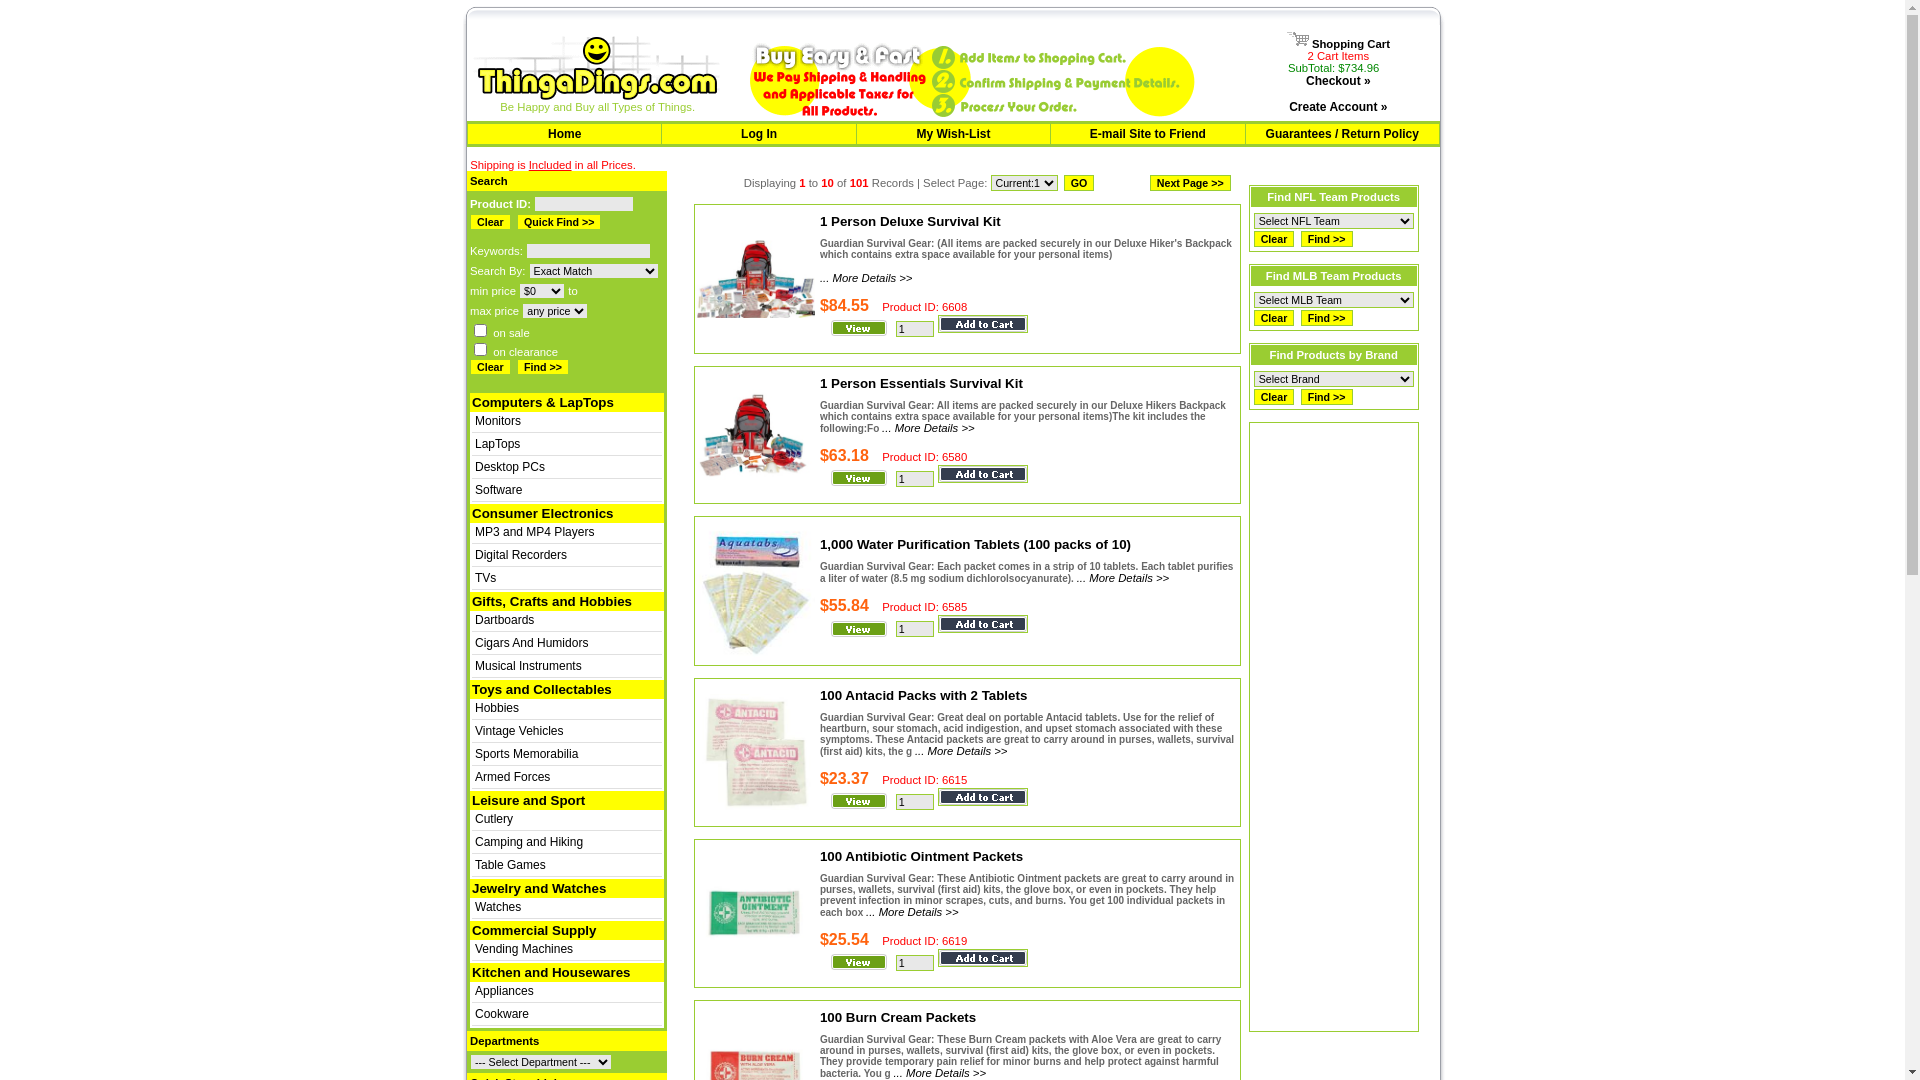 This screenshot has height=1080, width=1920. What do you see at coordinates (559, 222) in the screenshot?
I see `Quick Find >>` at bounding box center [559, 222].